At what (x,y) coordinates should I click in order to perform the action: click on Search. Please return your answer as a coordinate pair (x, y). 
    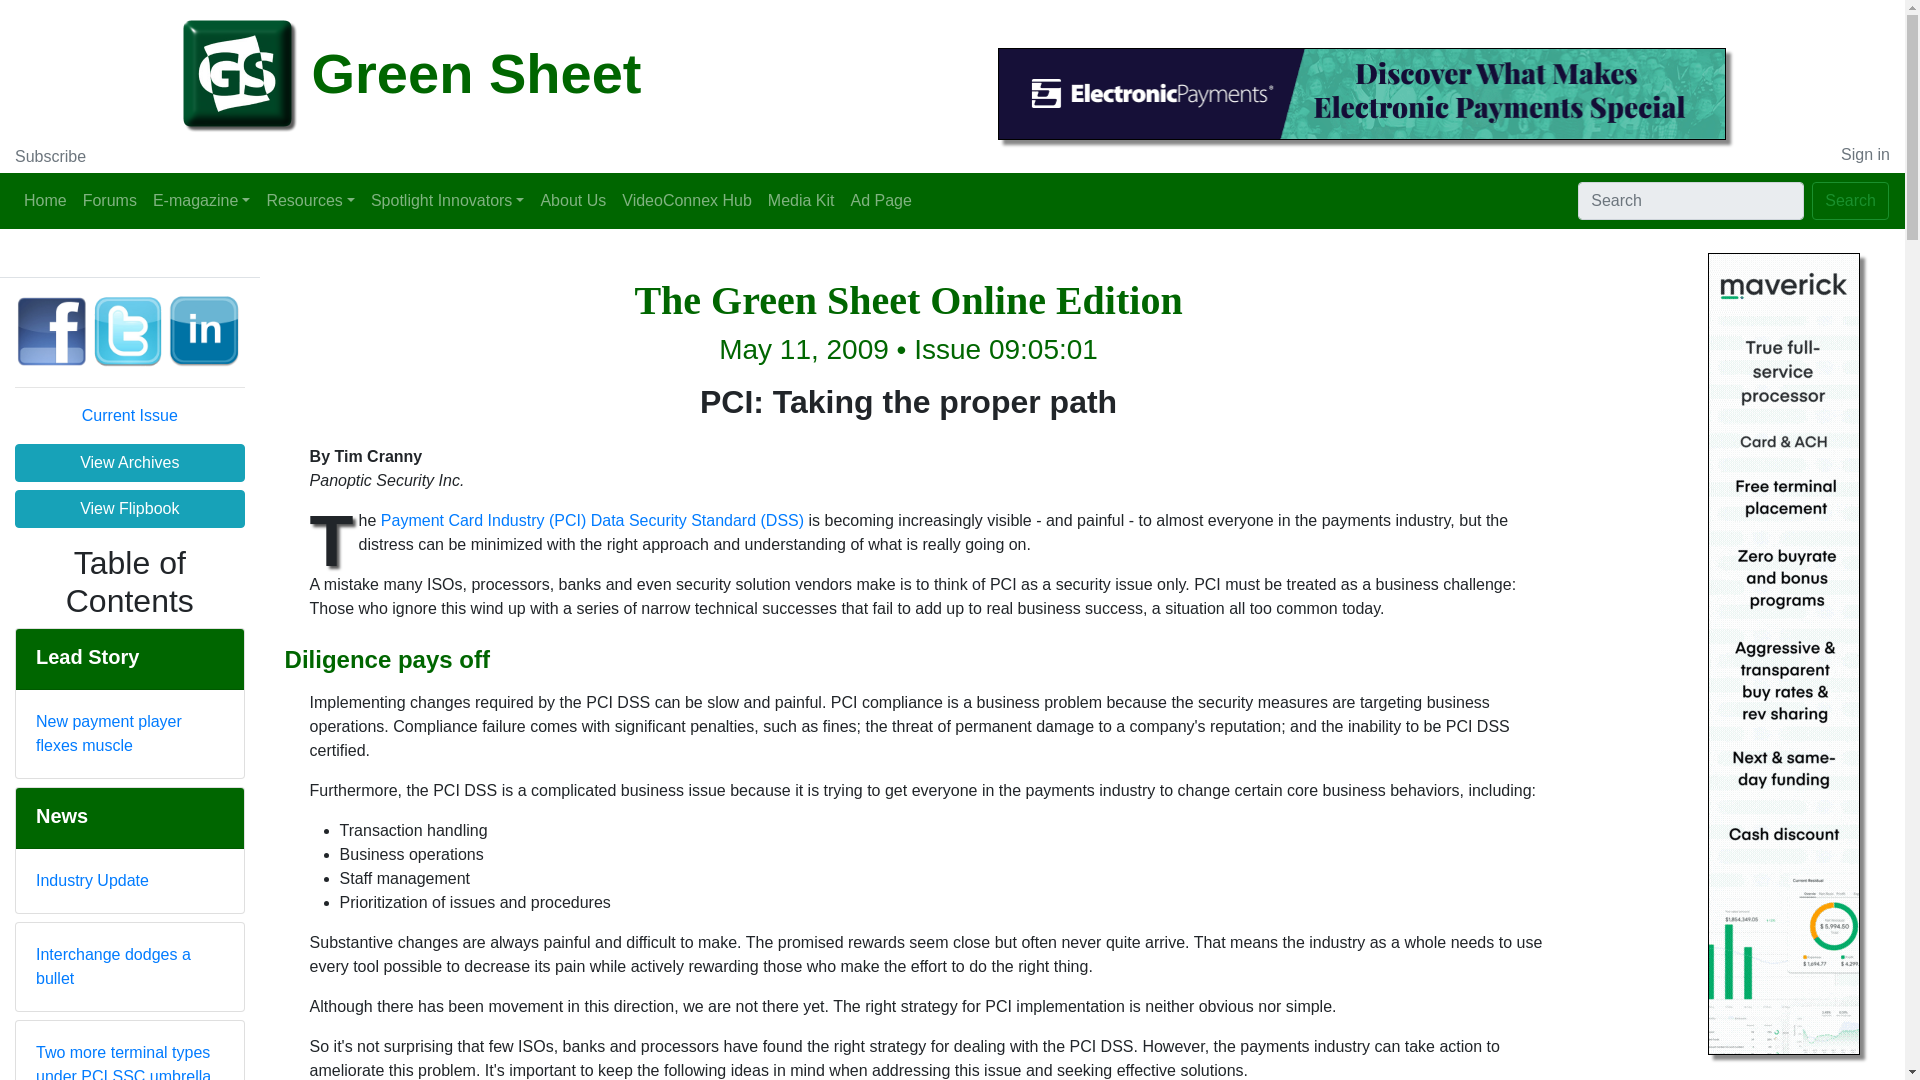
    Looking at the image, I should click on (1850, 201).